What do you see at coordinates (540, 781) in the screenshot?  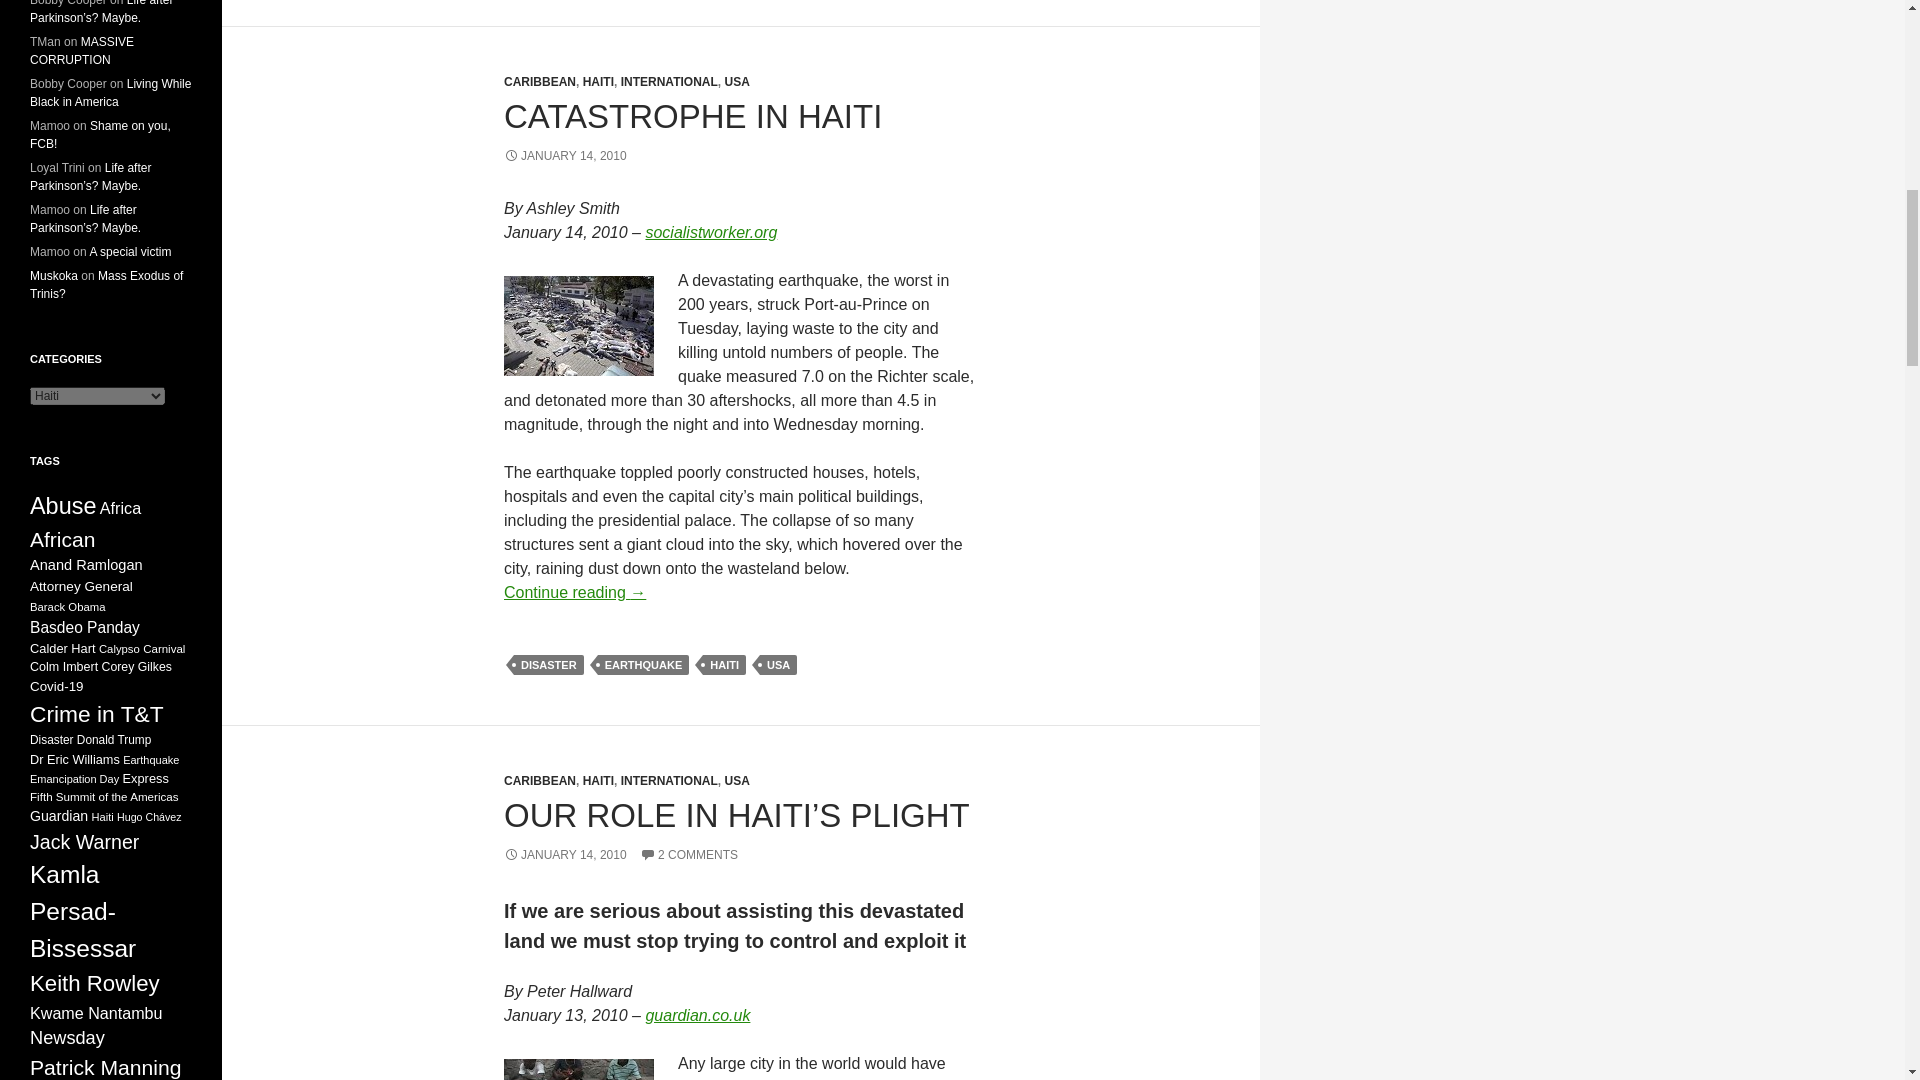 I see `CARIBBEAN` at bounding box center [540, 781].